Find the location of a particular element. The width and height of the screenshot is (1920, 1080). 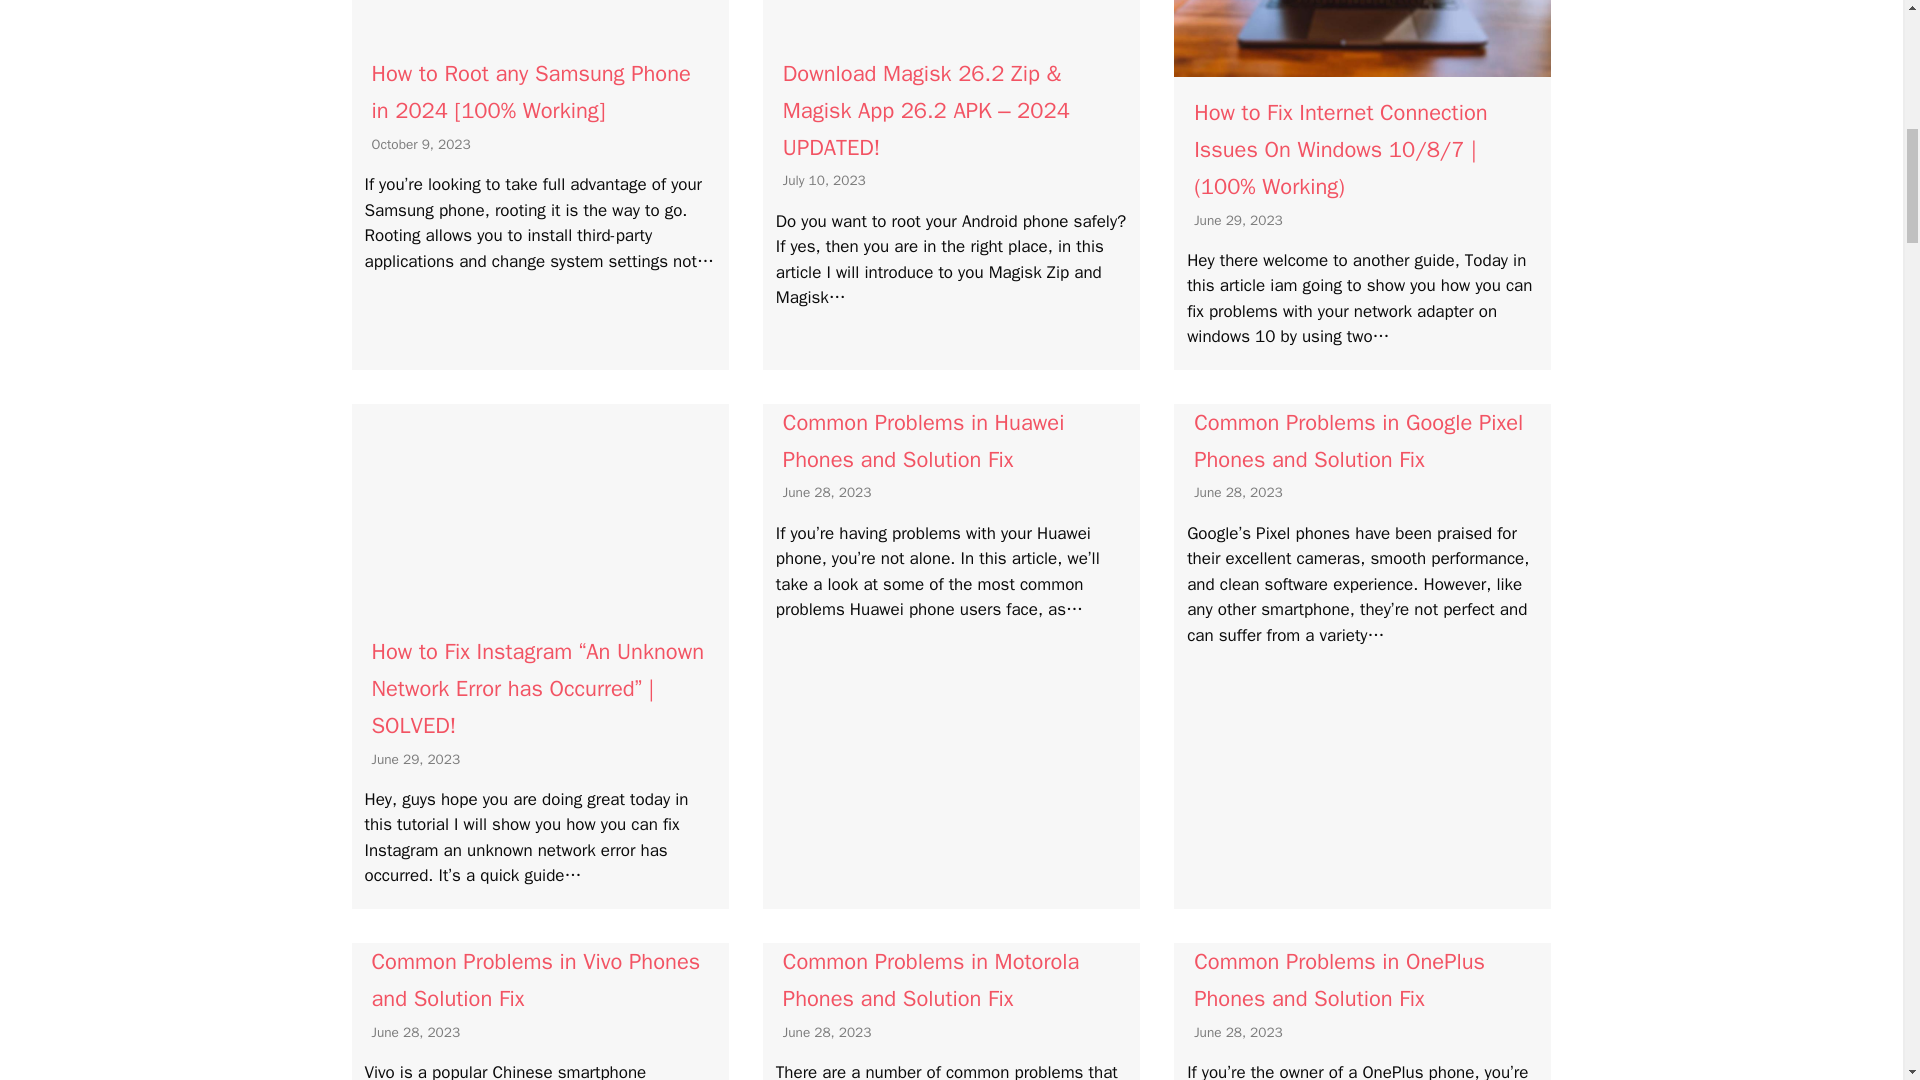

Common Problems in Vivo Phones and Solution Fix is located at coordinates (536, 980).